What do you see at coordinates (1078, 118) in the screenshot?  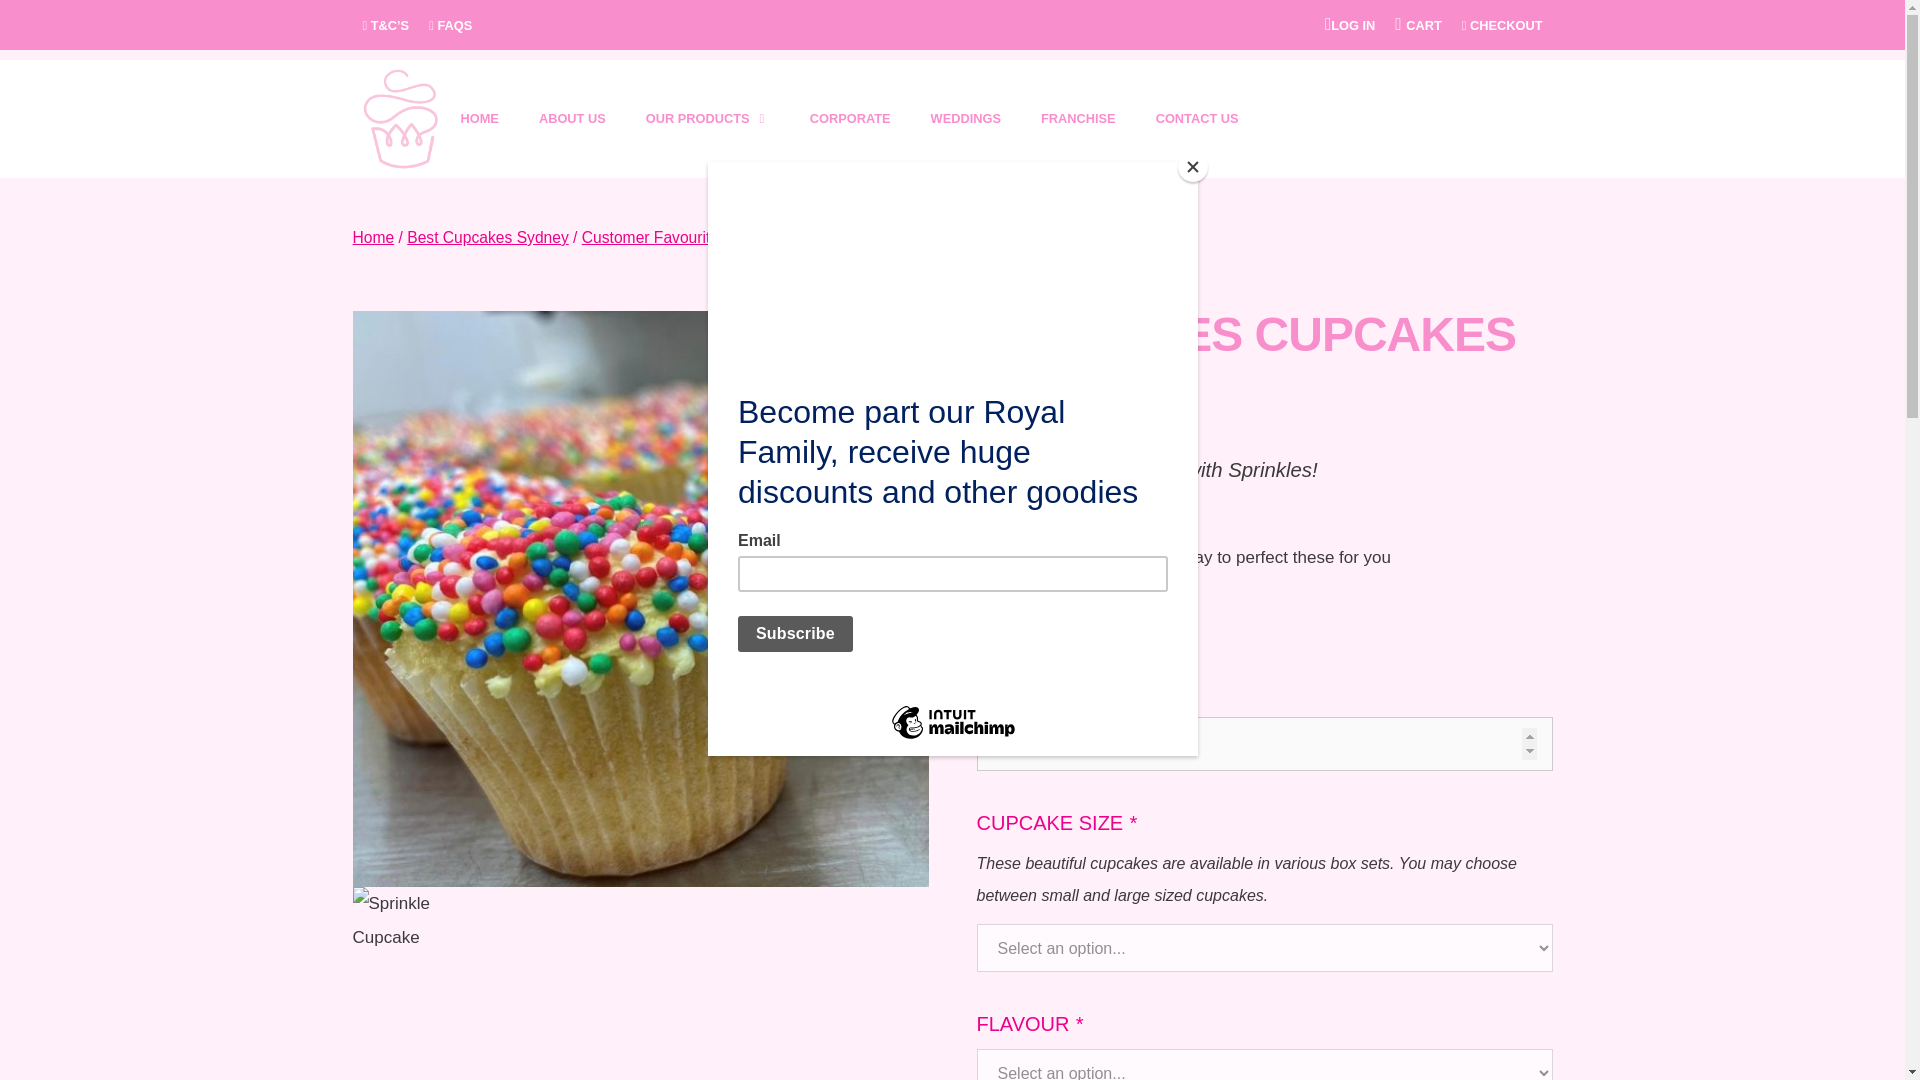 I see `FRANCHISE` at bounding box center [1078, 118].